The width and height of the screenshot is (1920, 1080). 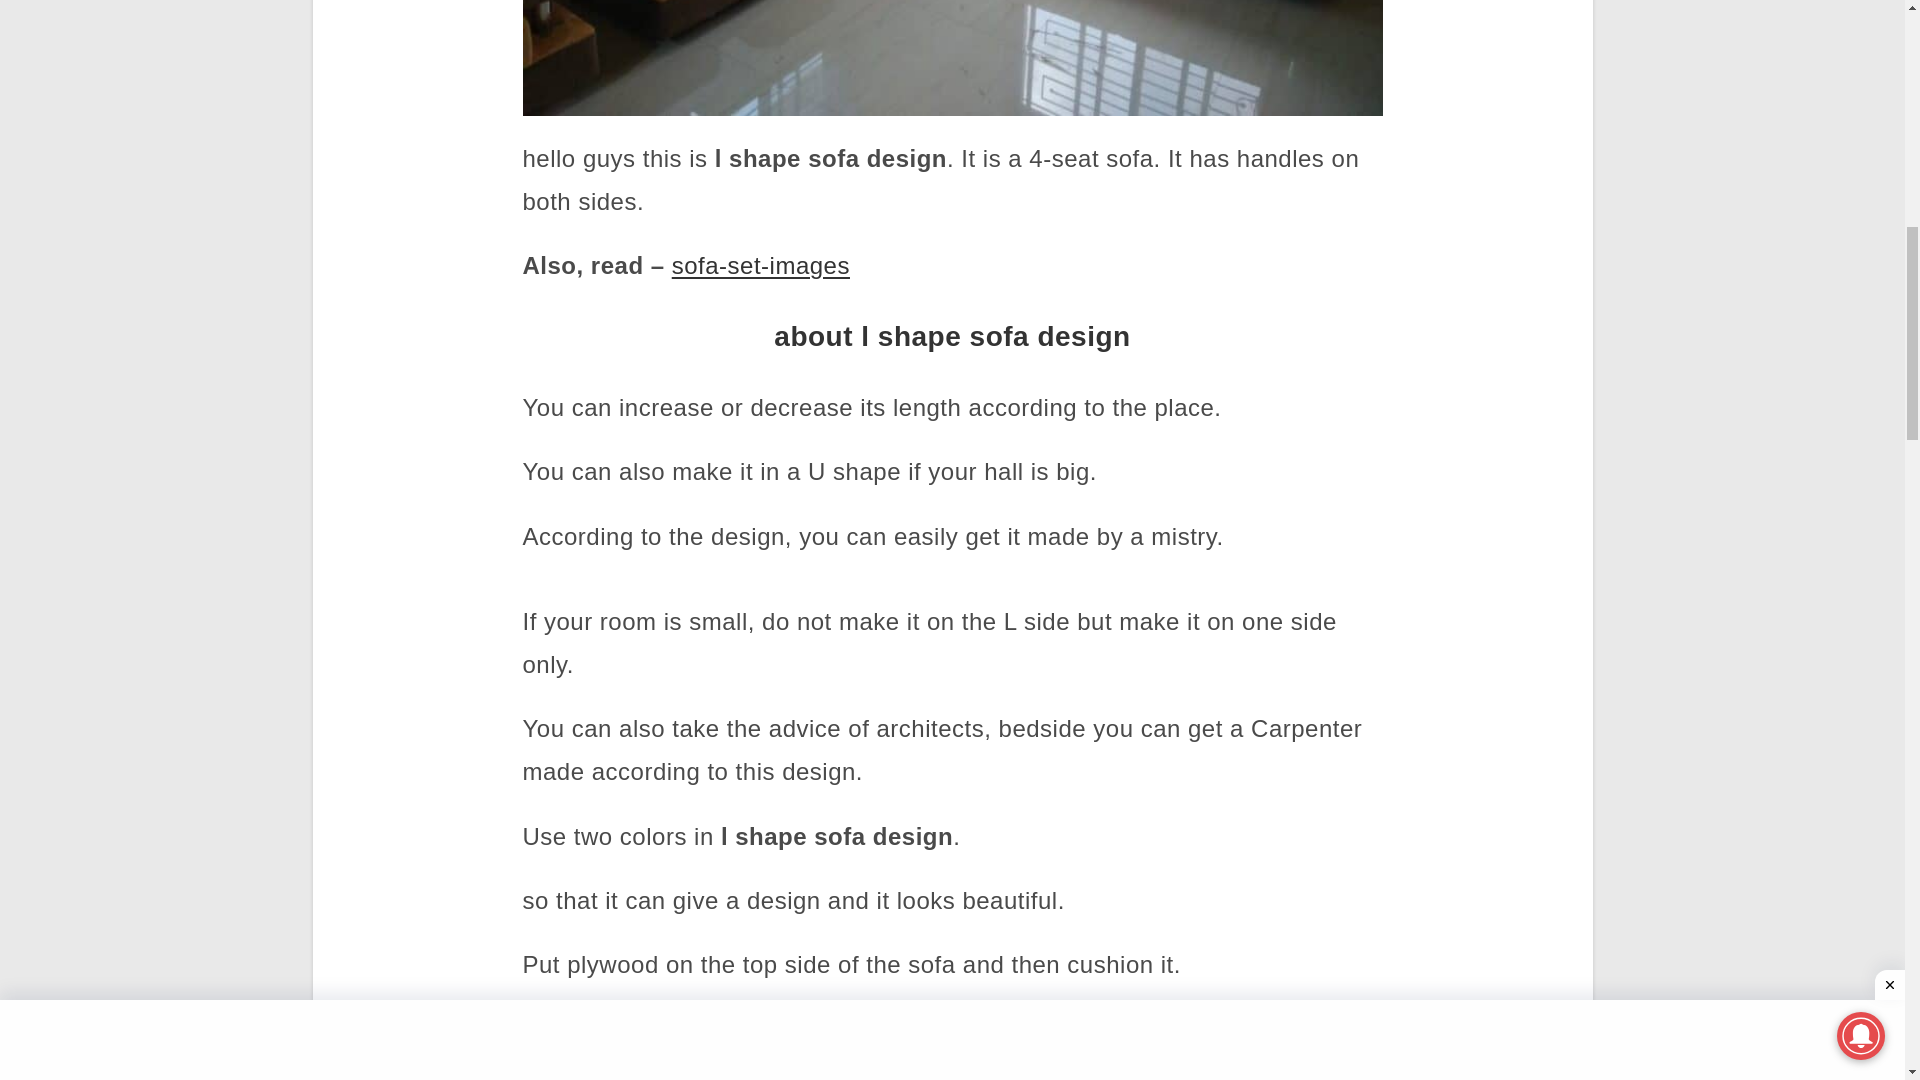 I want to click on best l shape sofa design, so click(x=952, y=58).